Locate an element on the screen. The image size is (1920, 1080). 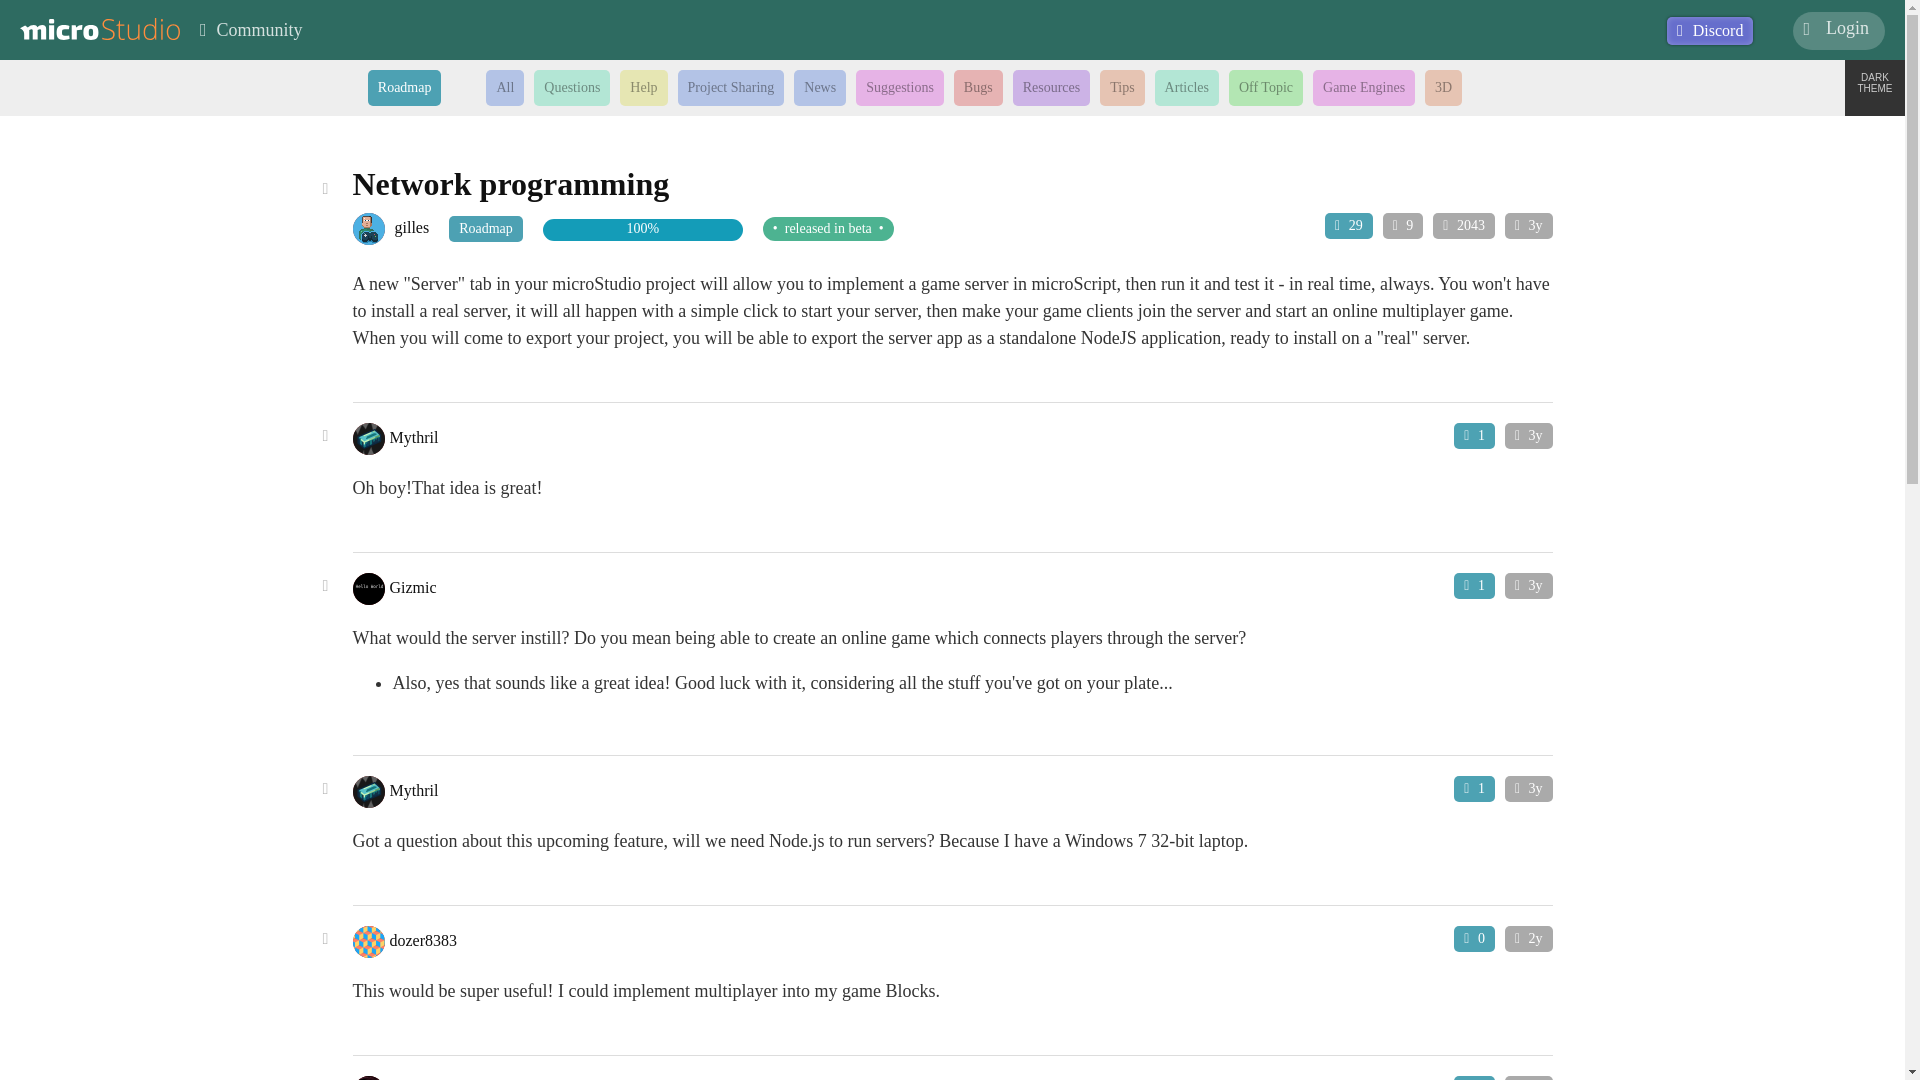
Copy link is located at coordinates (326, 1078).